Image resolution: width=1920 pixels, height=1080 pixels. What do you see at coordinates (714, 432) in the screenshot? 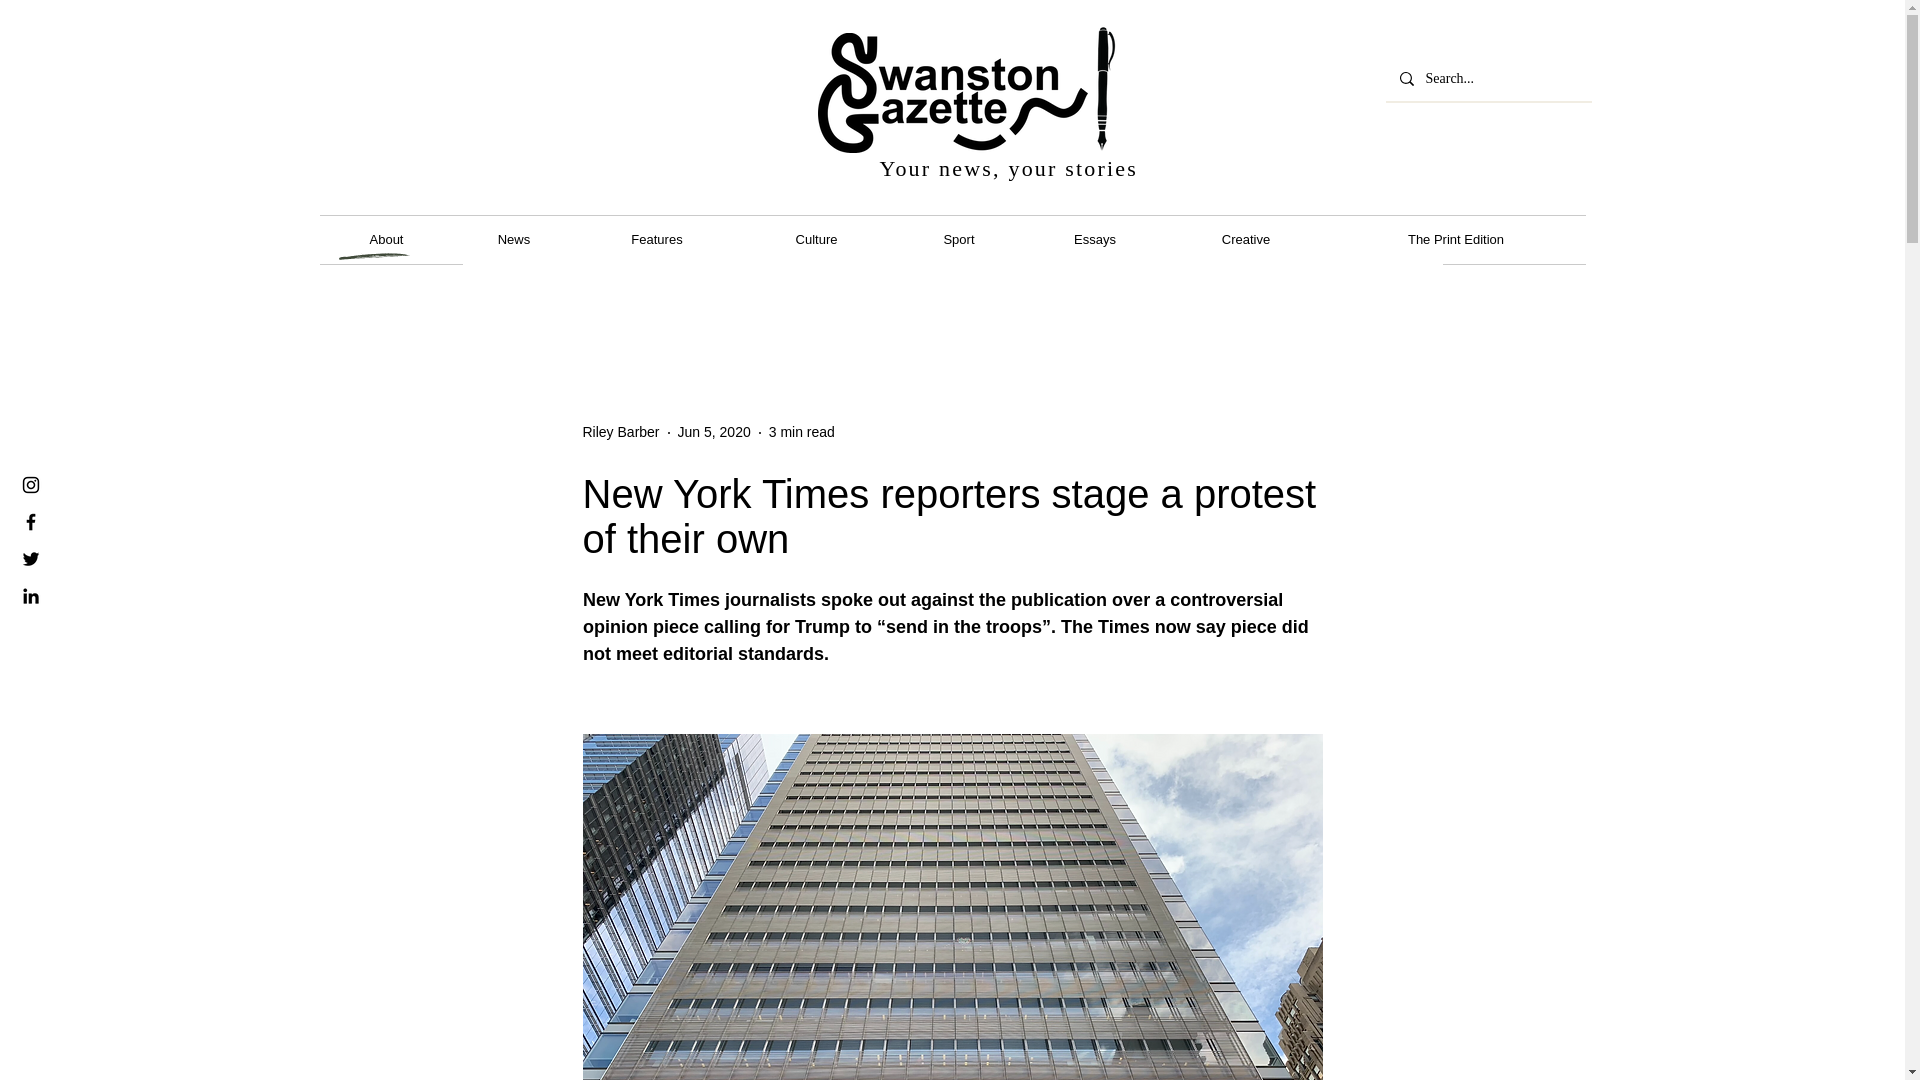
I see `Jun 5, 2020` at bounding box center [714, 432].